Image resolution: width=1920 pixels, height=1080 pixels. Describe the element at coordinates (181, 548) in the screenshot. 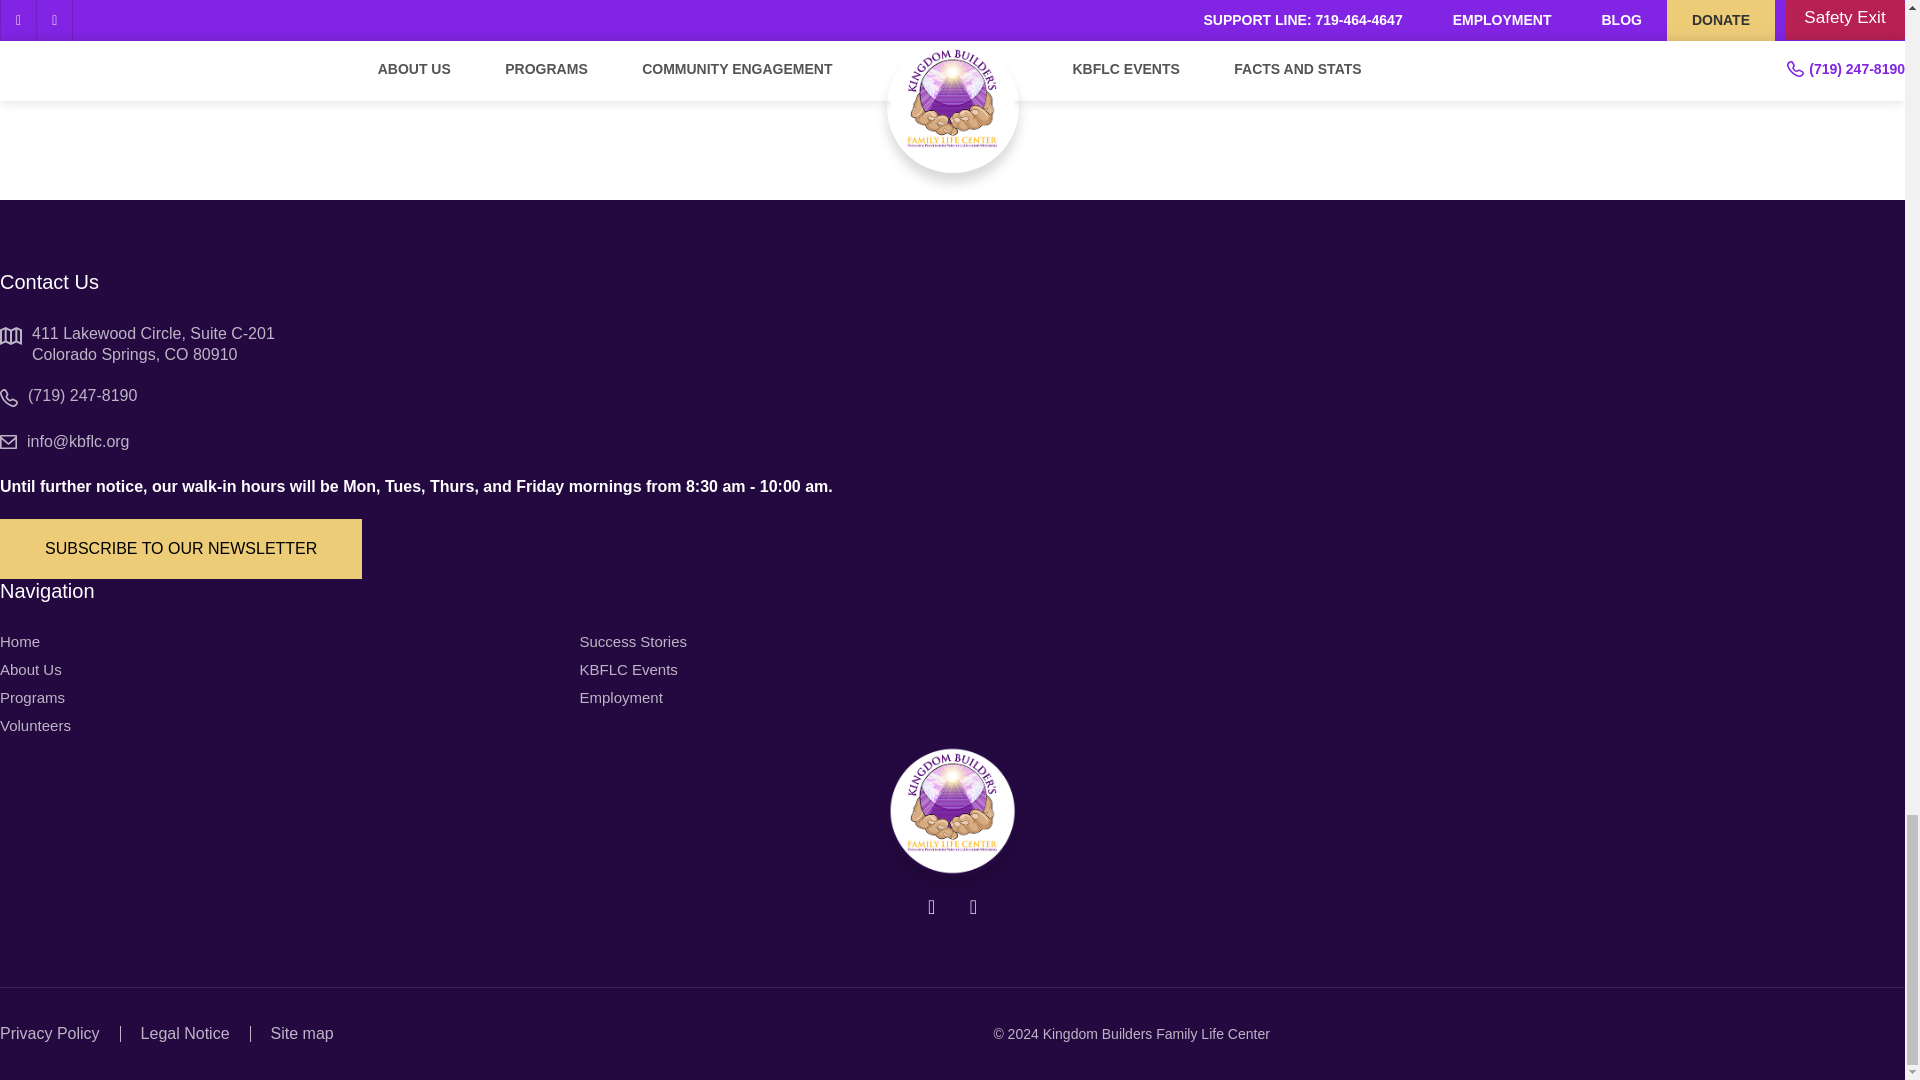

I see `SUBSCRIBE TO OUR NEWSLETTER` at that location.